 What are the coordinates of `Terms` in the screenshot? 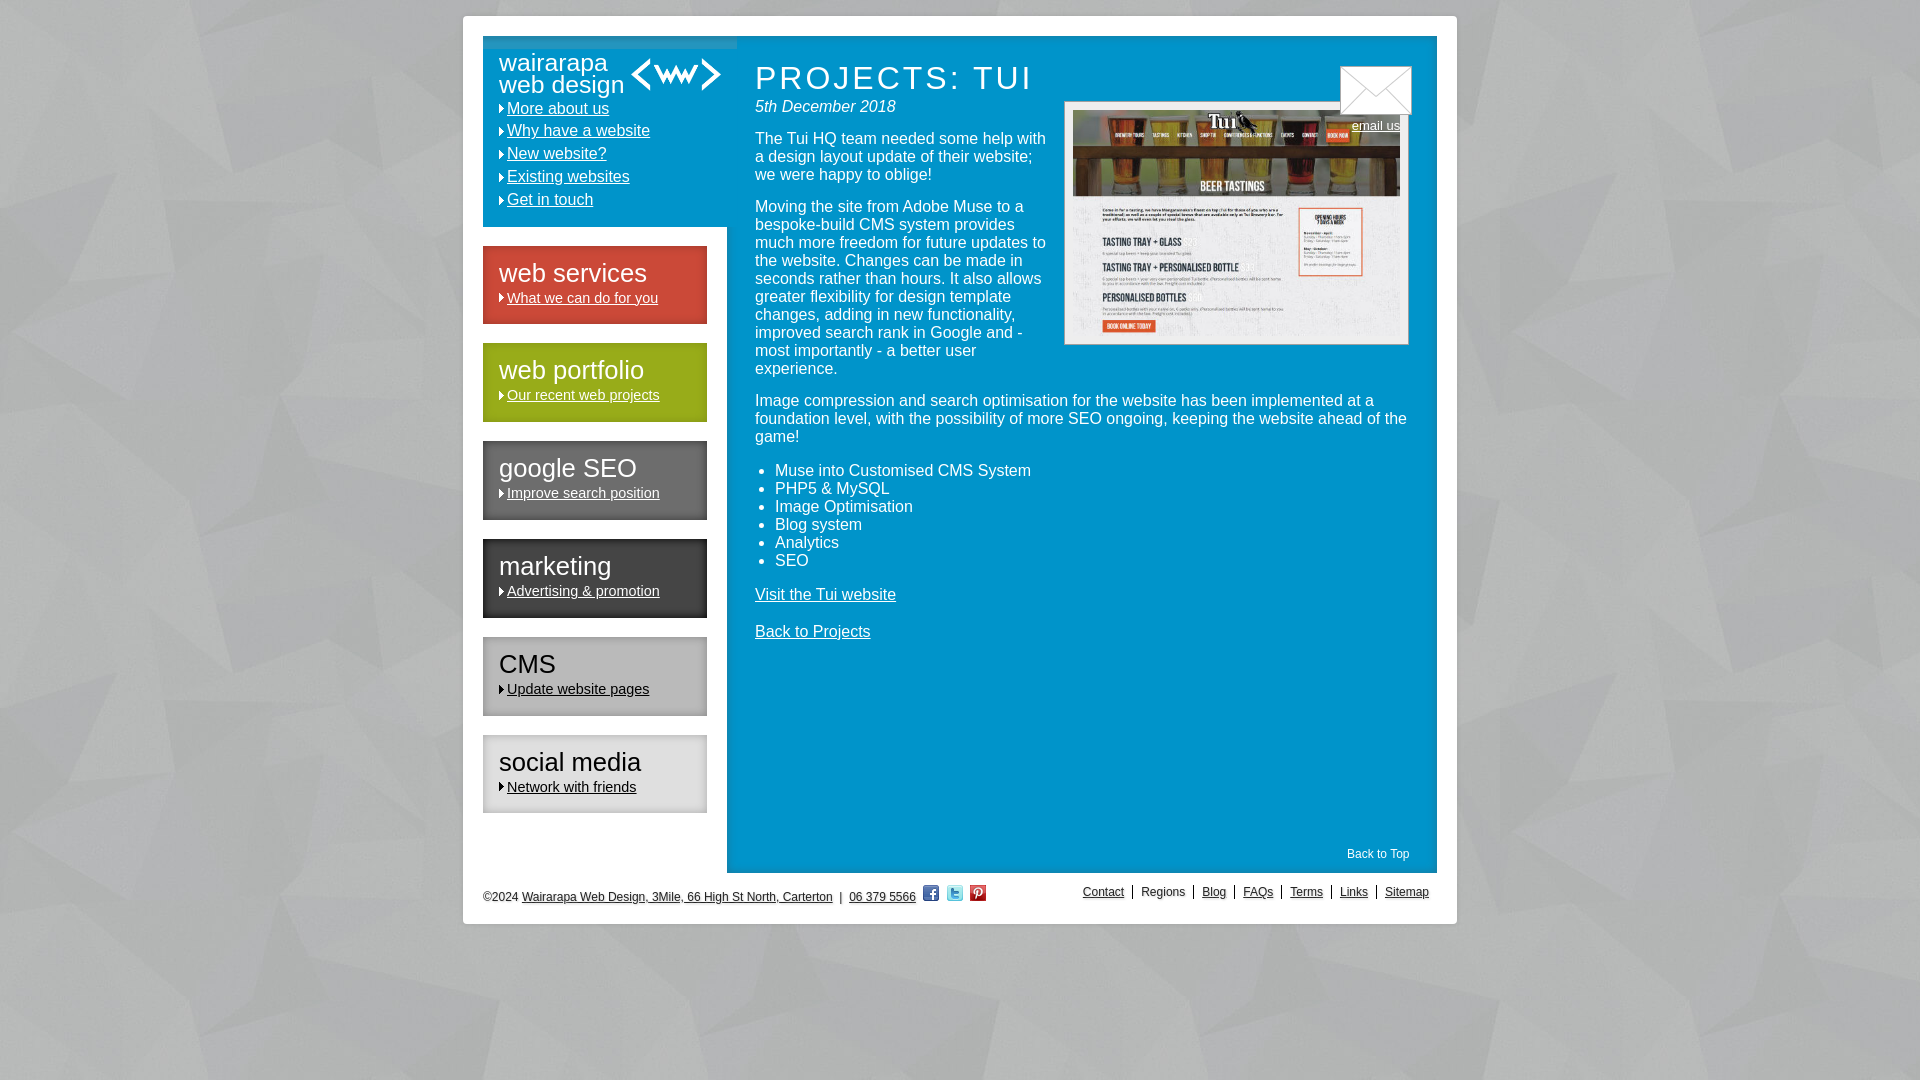 It's located at (1305, 891).